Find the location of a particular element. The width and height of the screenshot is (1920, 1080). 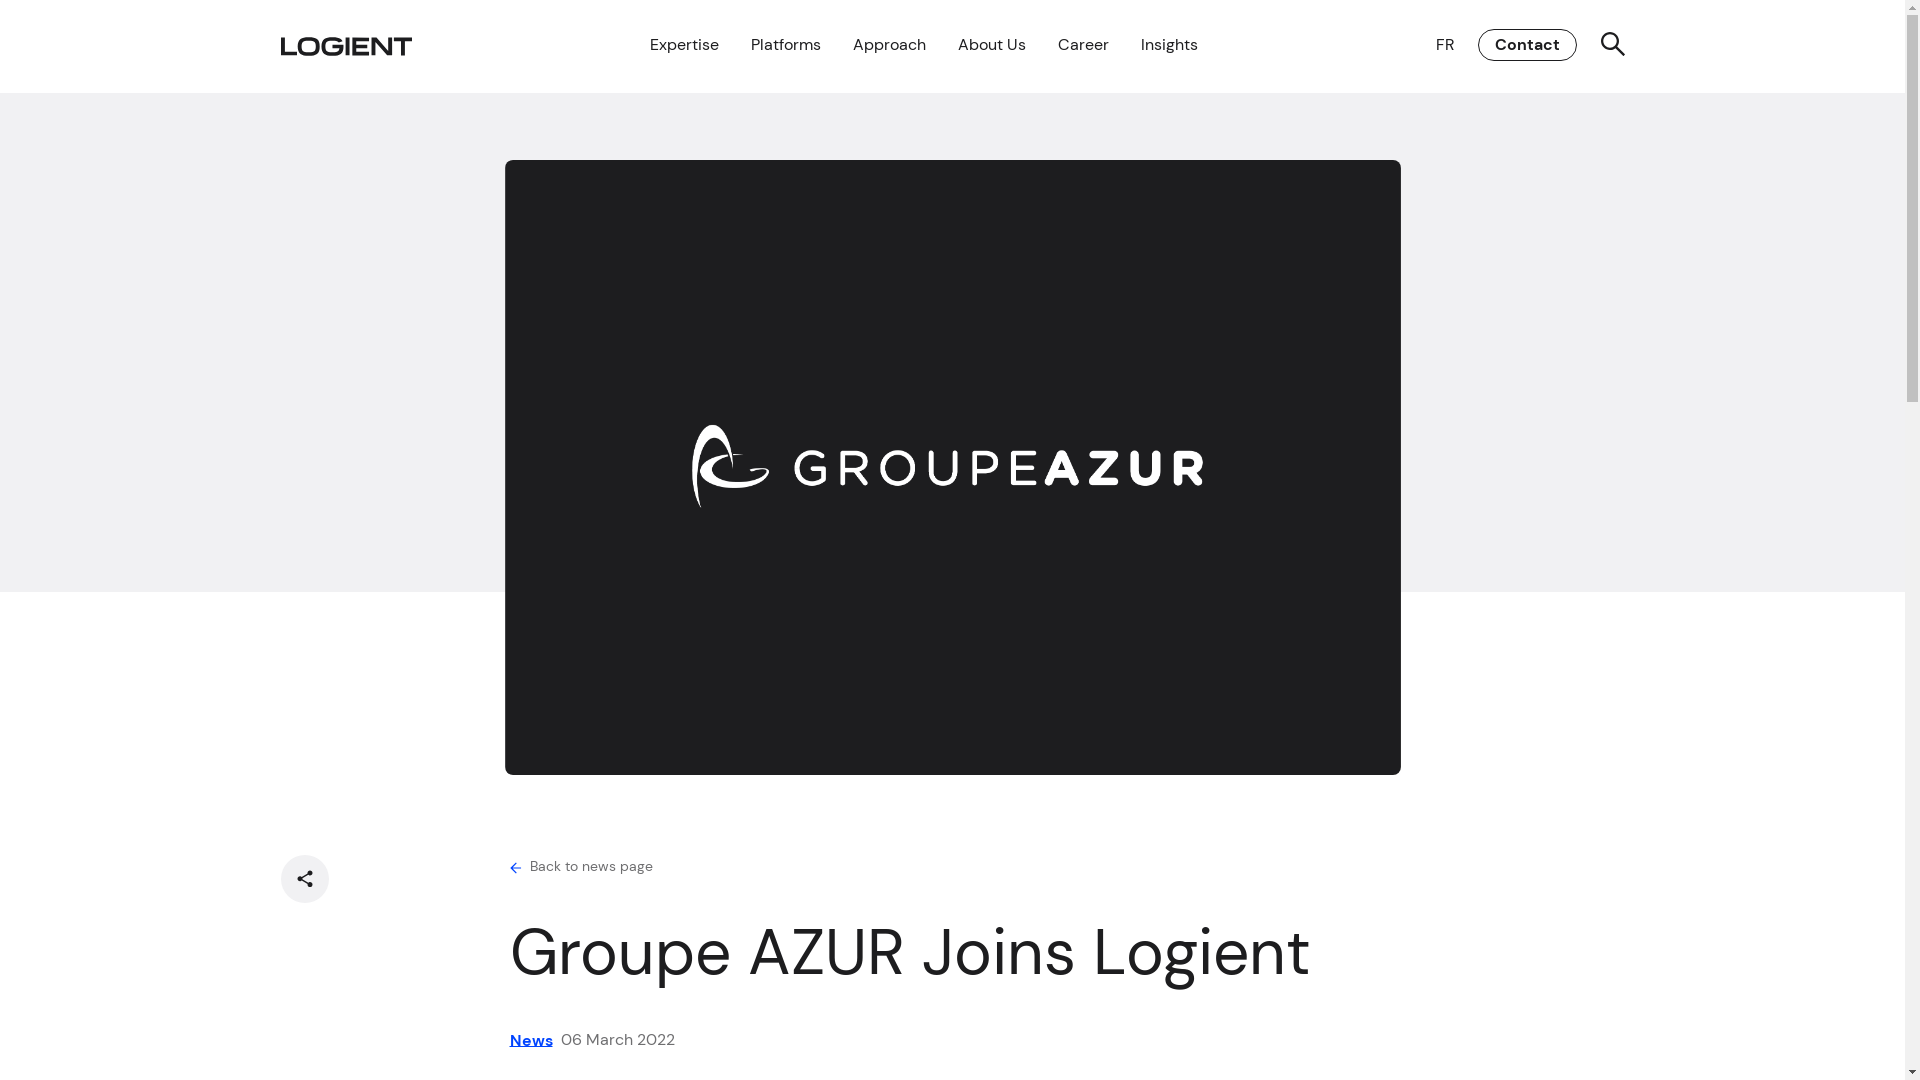

News is located at coordinates (532, 1040).